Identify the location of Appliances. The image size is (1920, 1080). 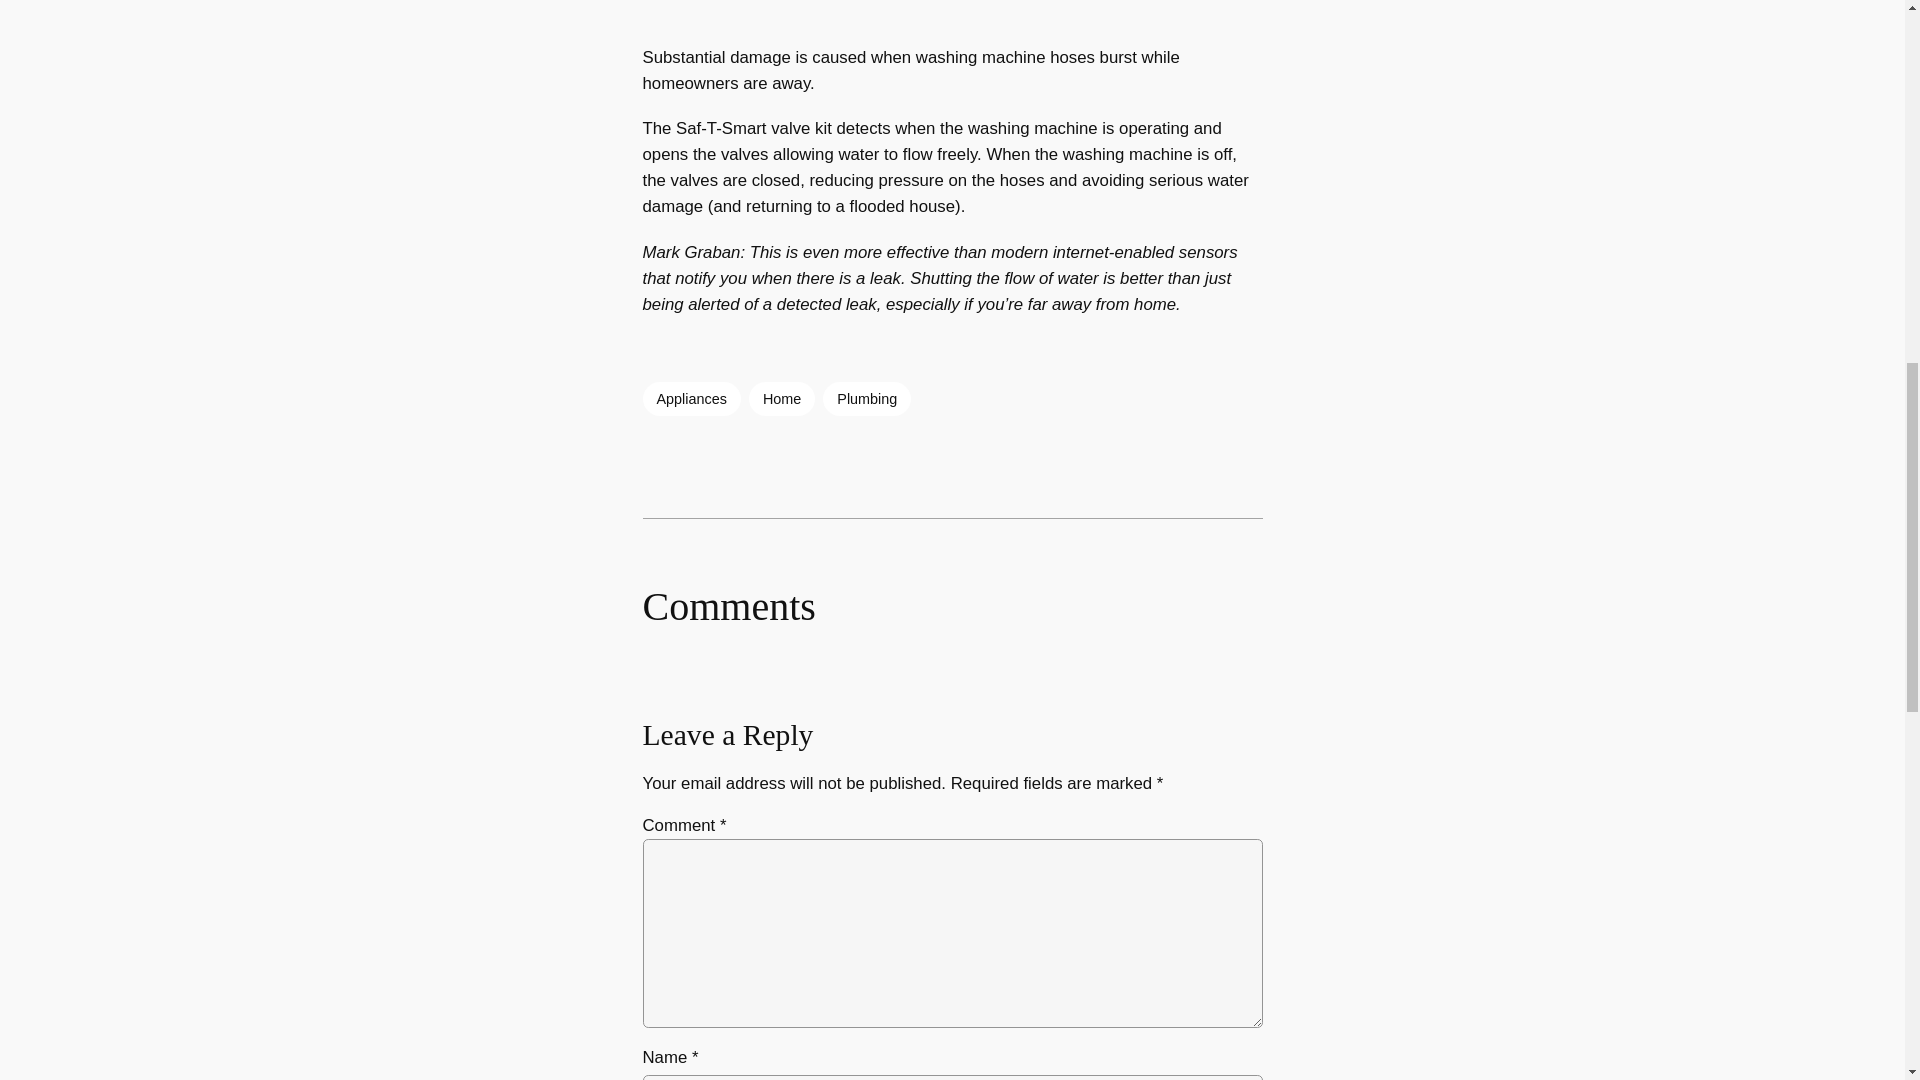
(690, 398).